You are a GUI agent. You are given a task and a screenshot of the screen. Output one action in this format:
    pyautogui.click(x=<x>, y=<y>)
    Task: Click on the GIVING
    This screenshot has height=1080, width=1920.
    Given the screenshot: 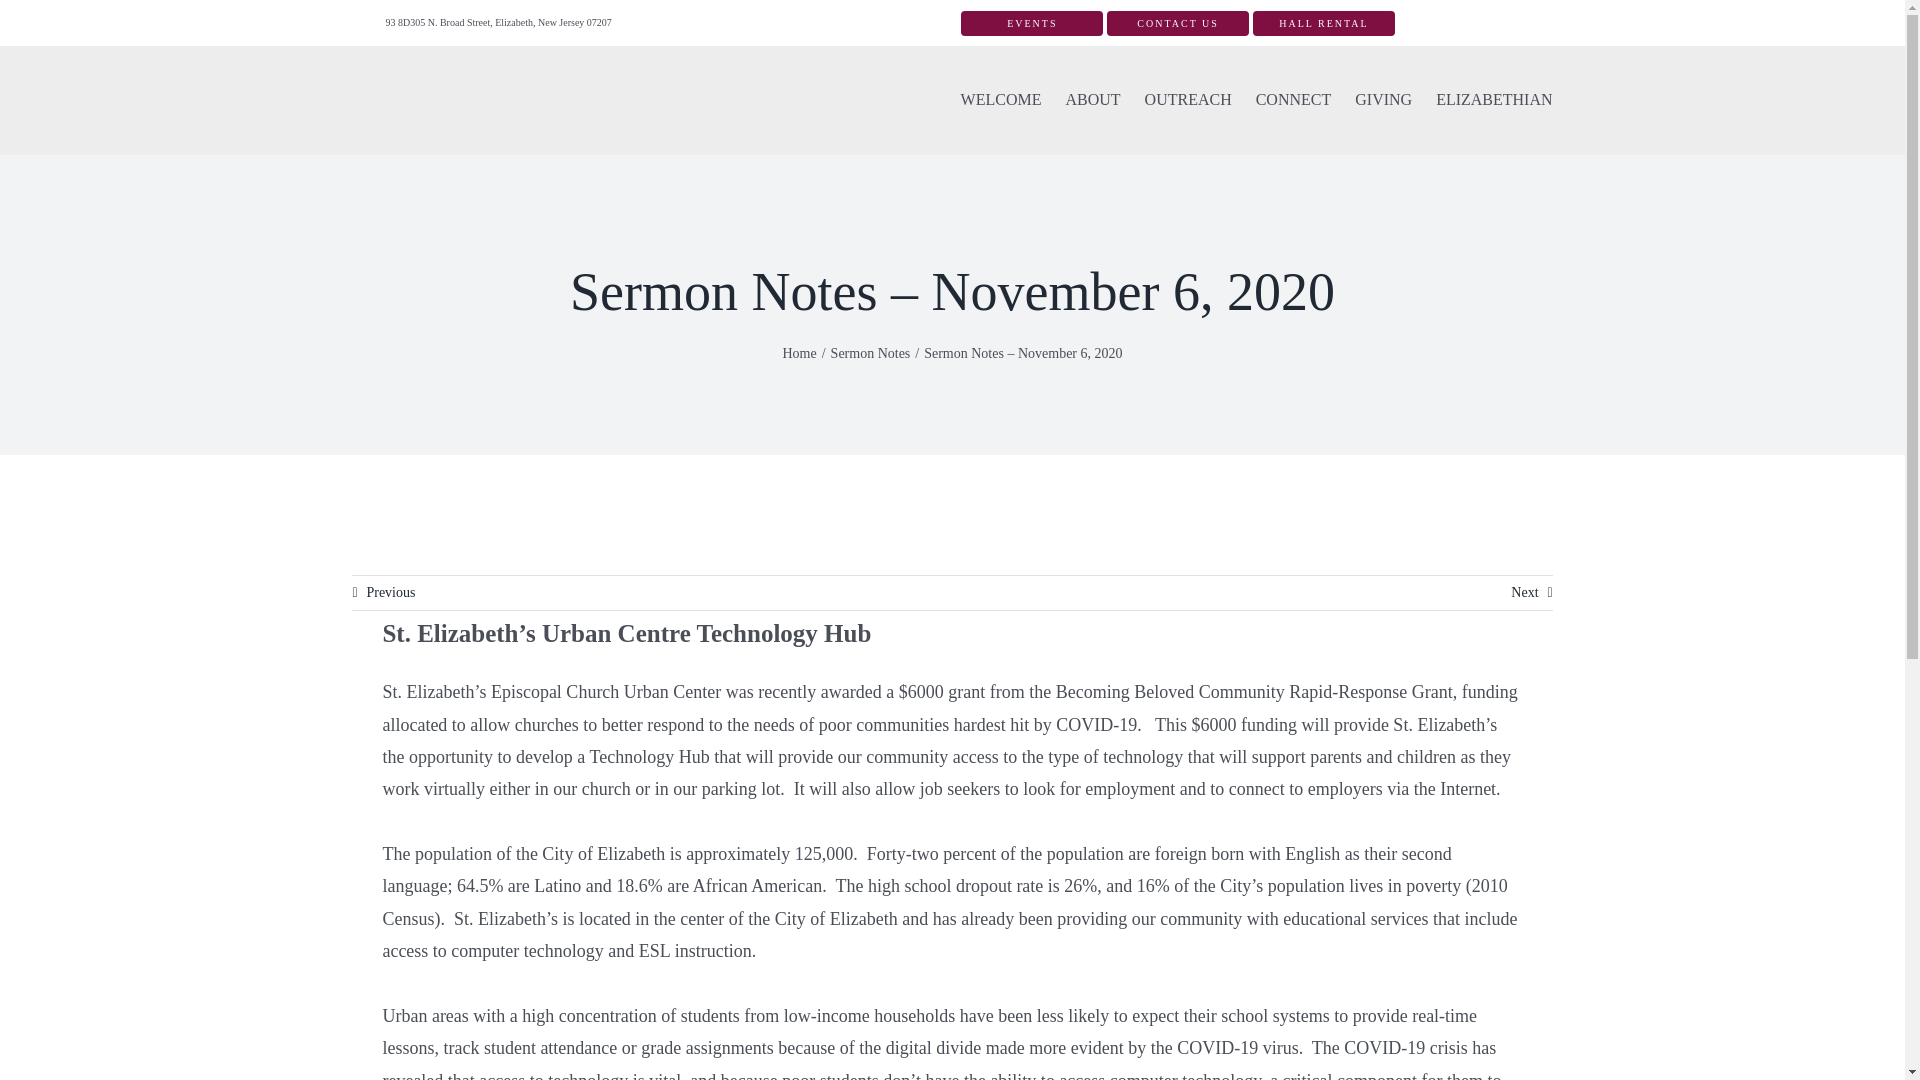 What is the action you would take?
    pyautogui.click(x=1383, y=100)
    